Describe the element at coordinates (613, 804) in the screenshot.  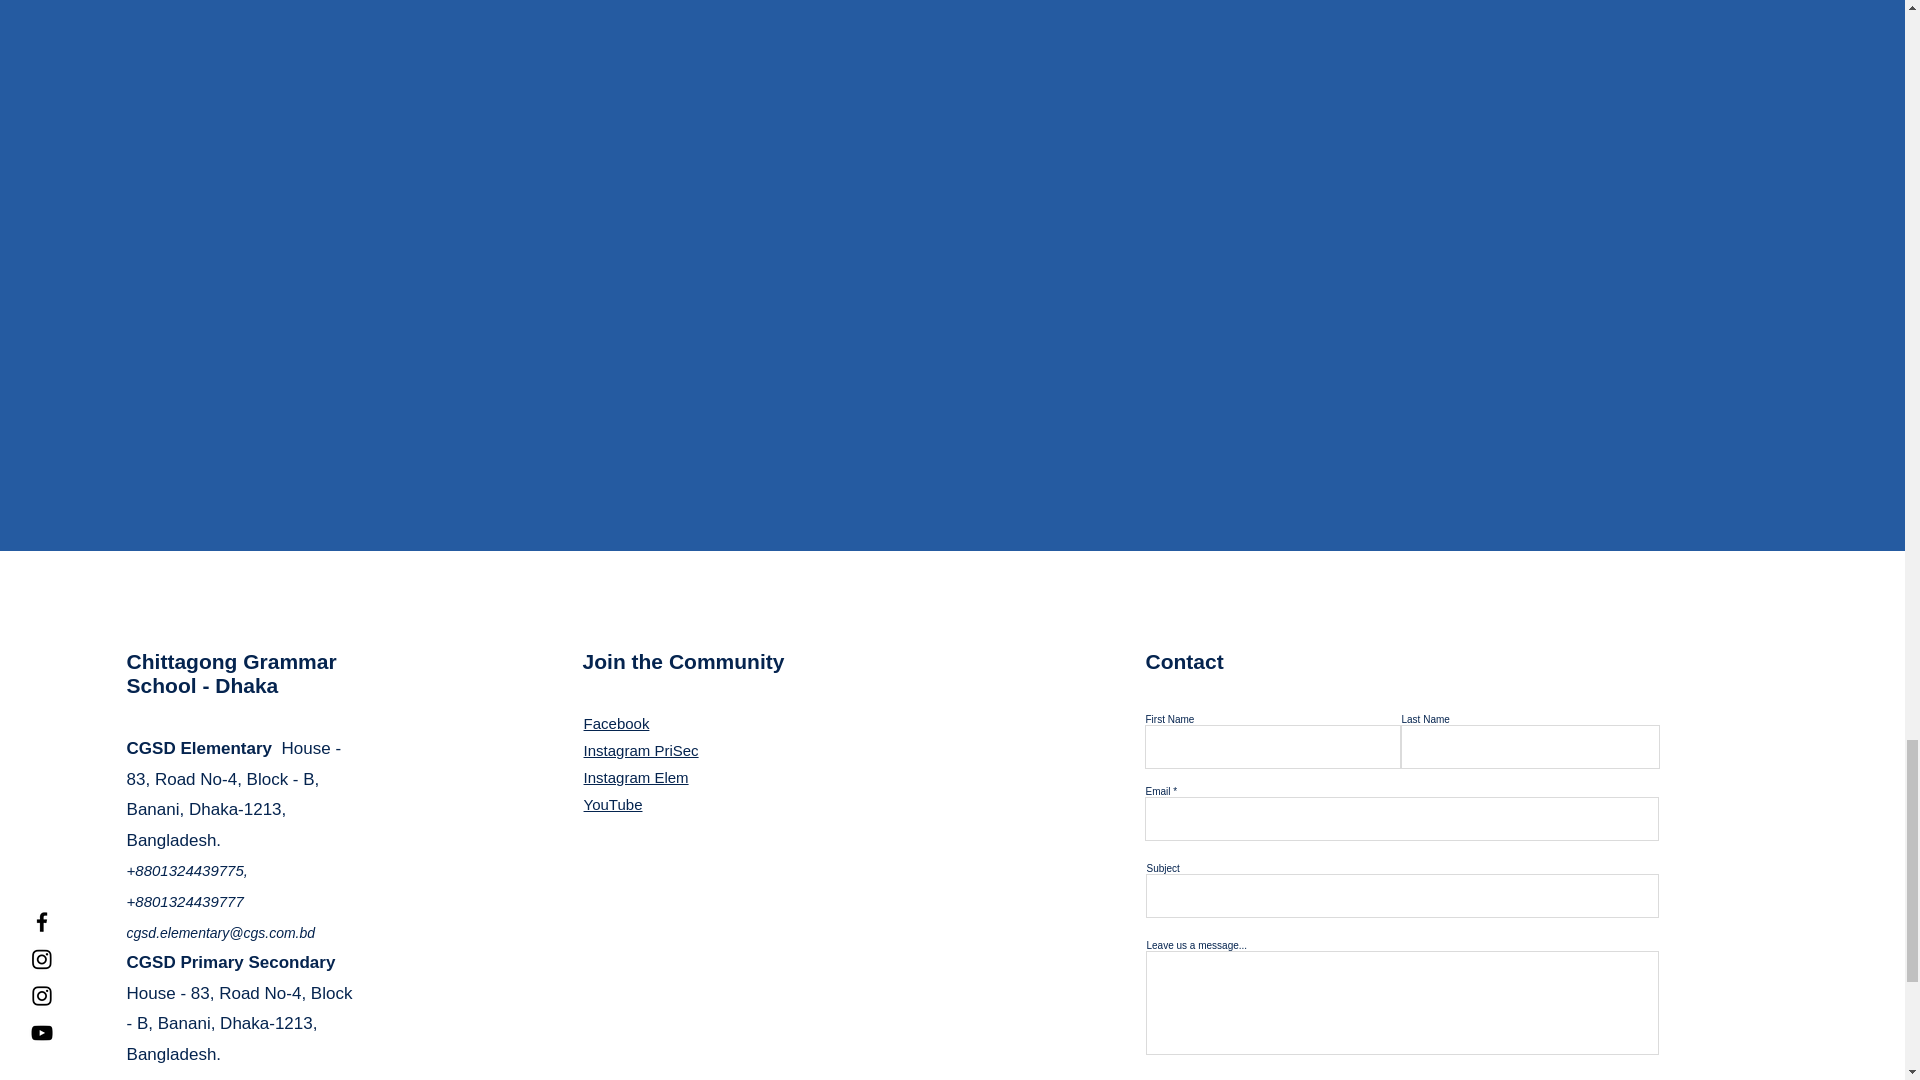
I see `YouTube` at that location.